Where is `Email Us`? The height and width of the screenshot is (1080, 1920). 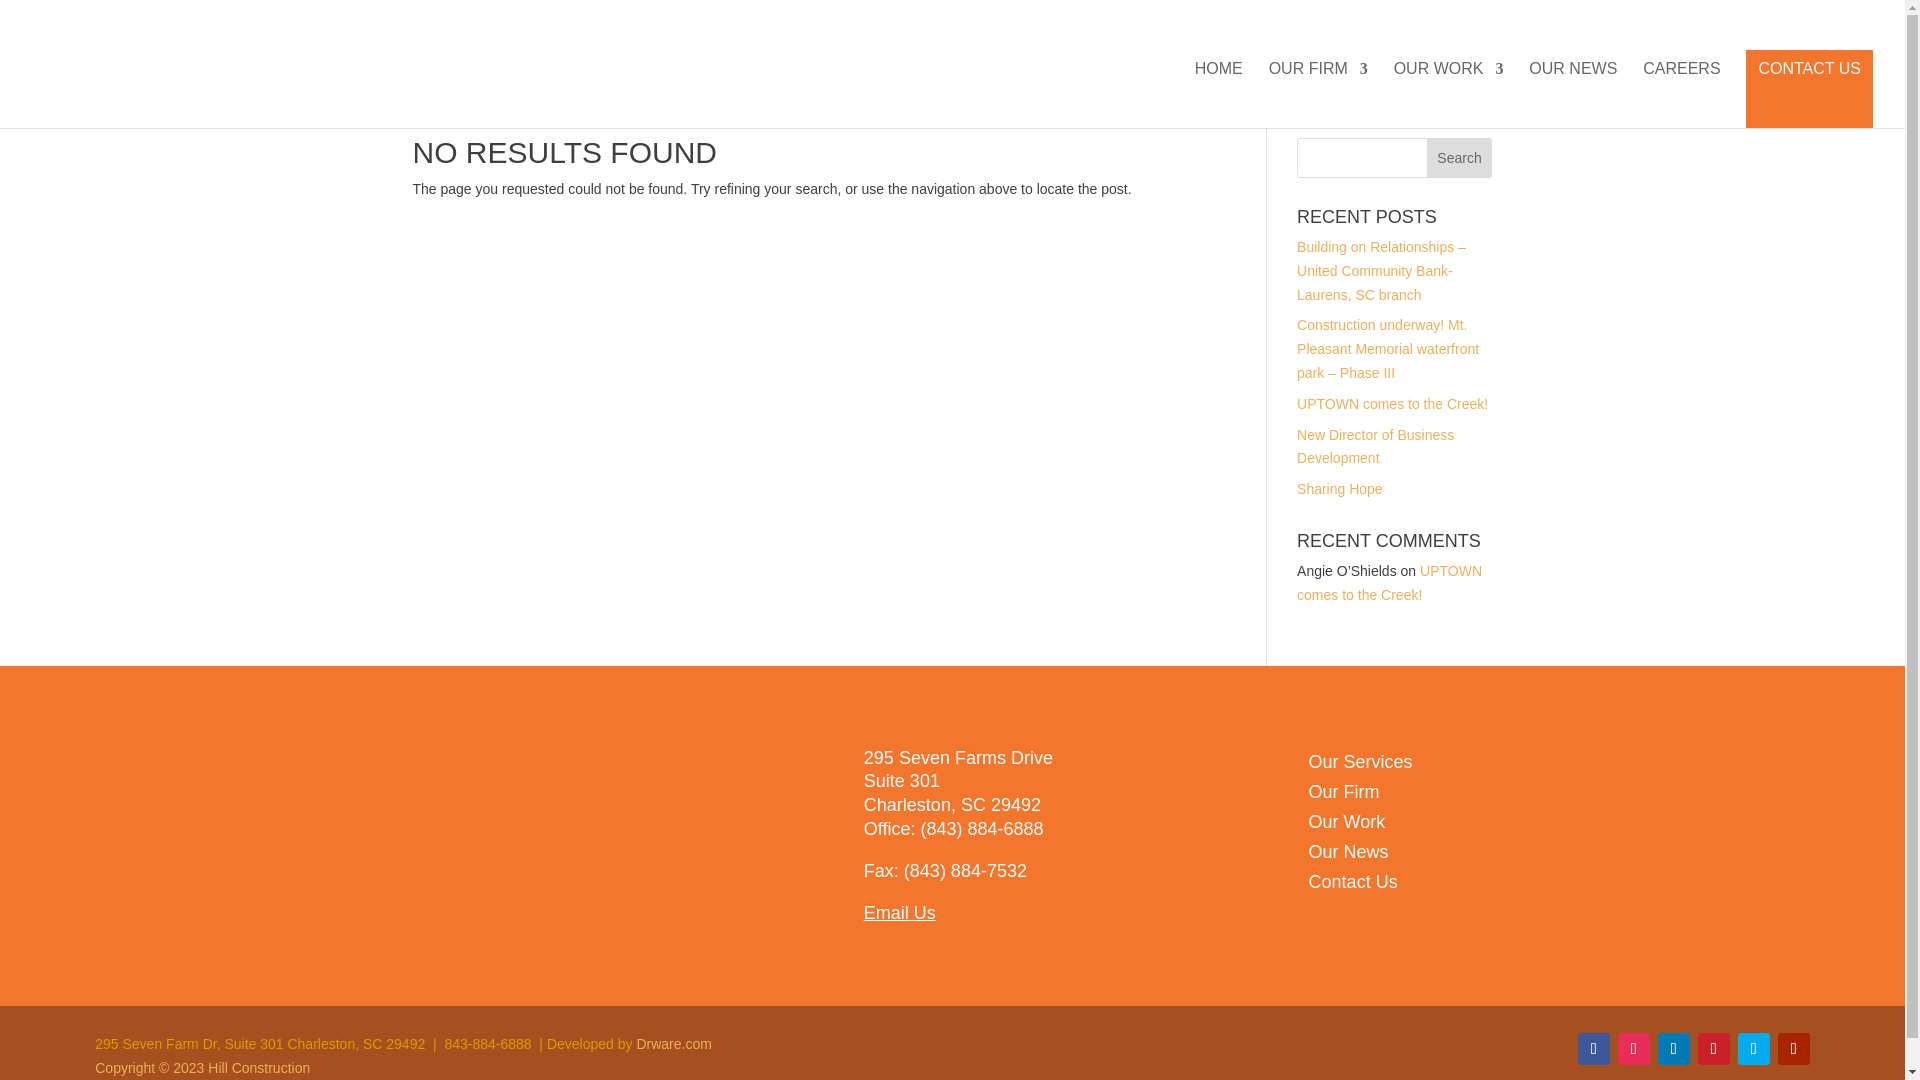
Email Us is located at coordinates (900, 912).